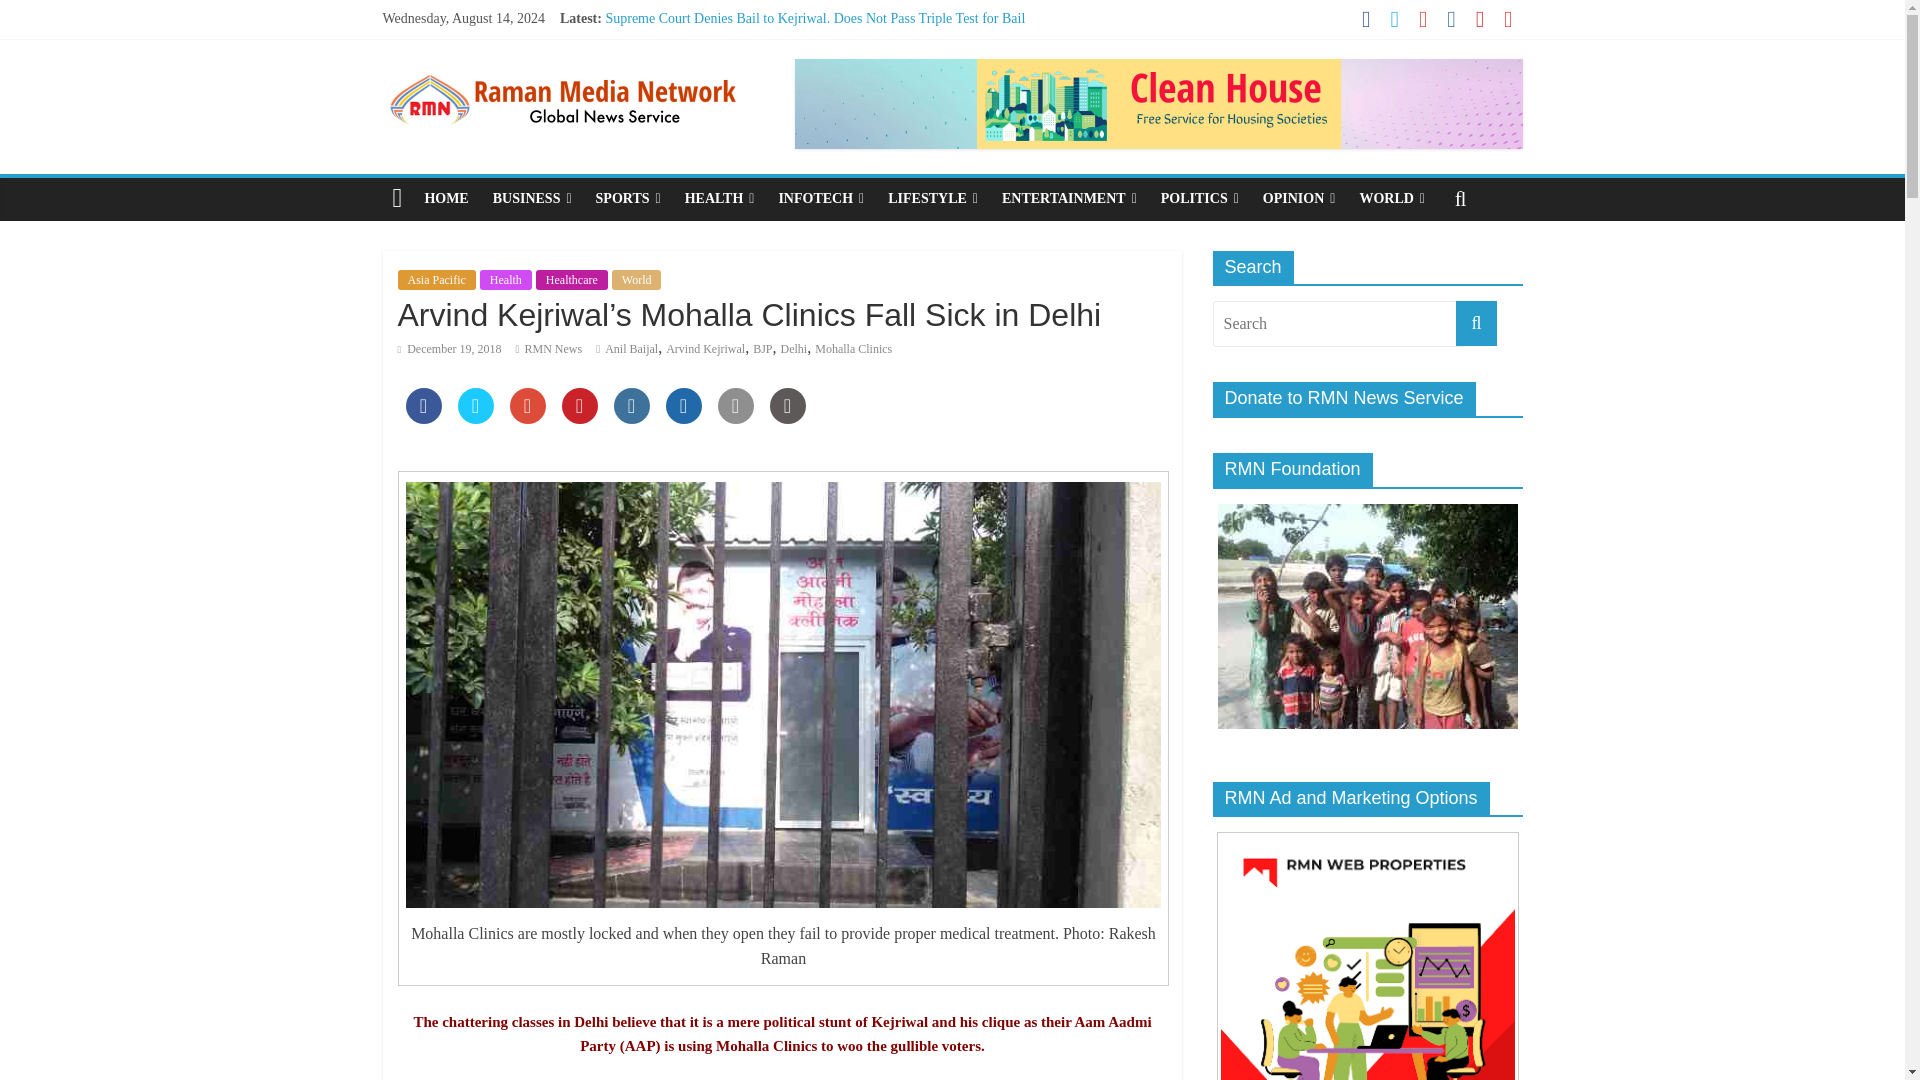 Image resolution: width=1920 pixels, height=1080 pixels. Describe the element at coordinates (446, 199) in the screenshot. I see `HOME` at that location.